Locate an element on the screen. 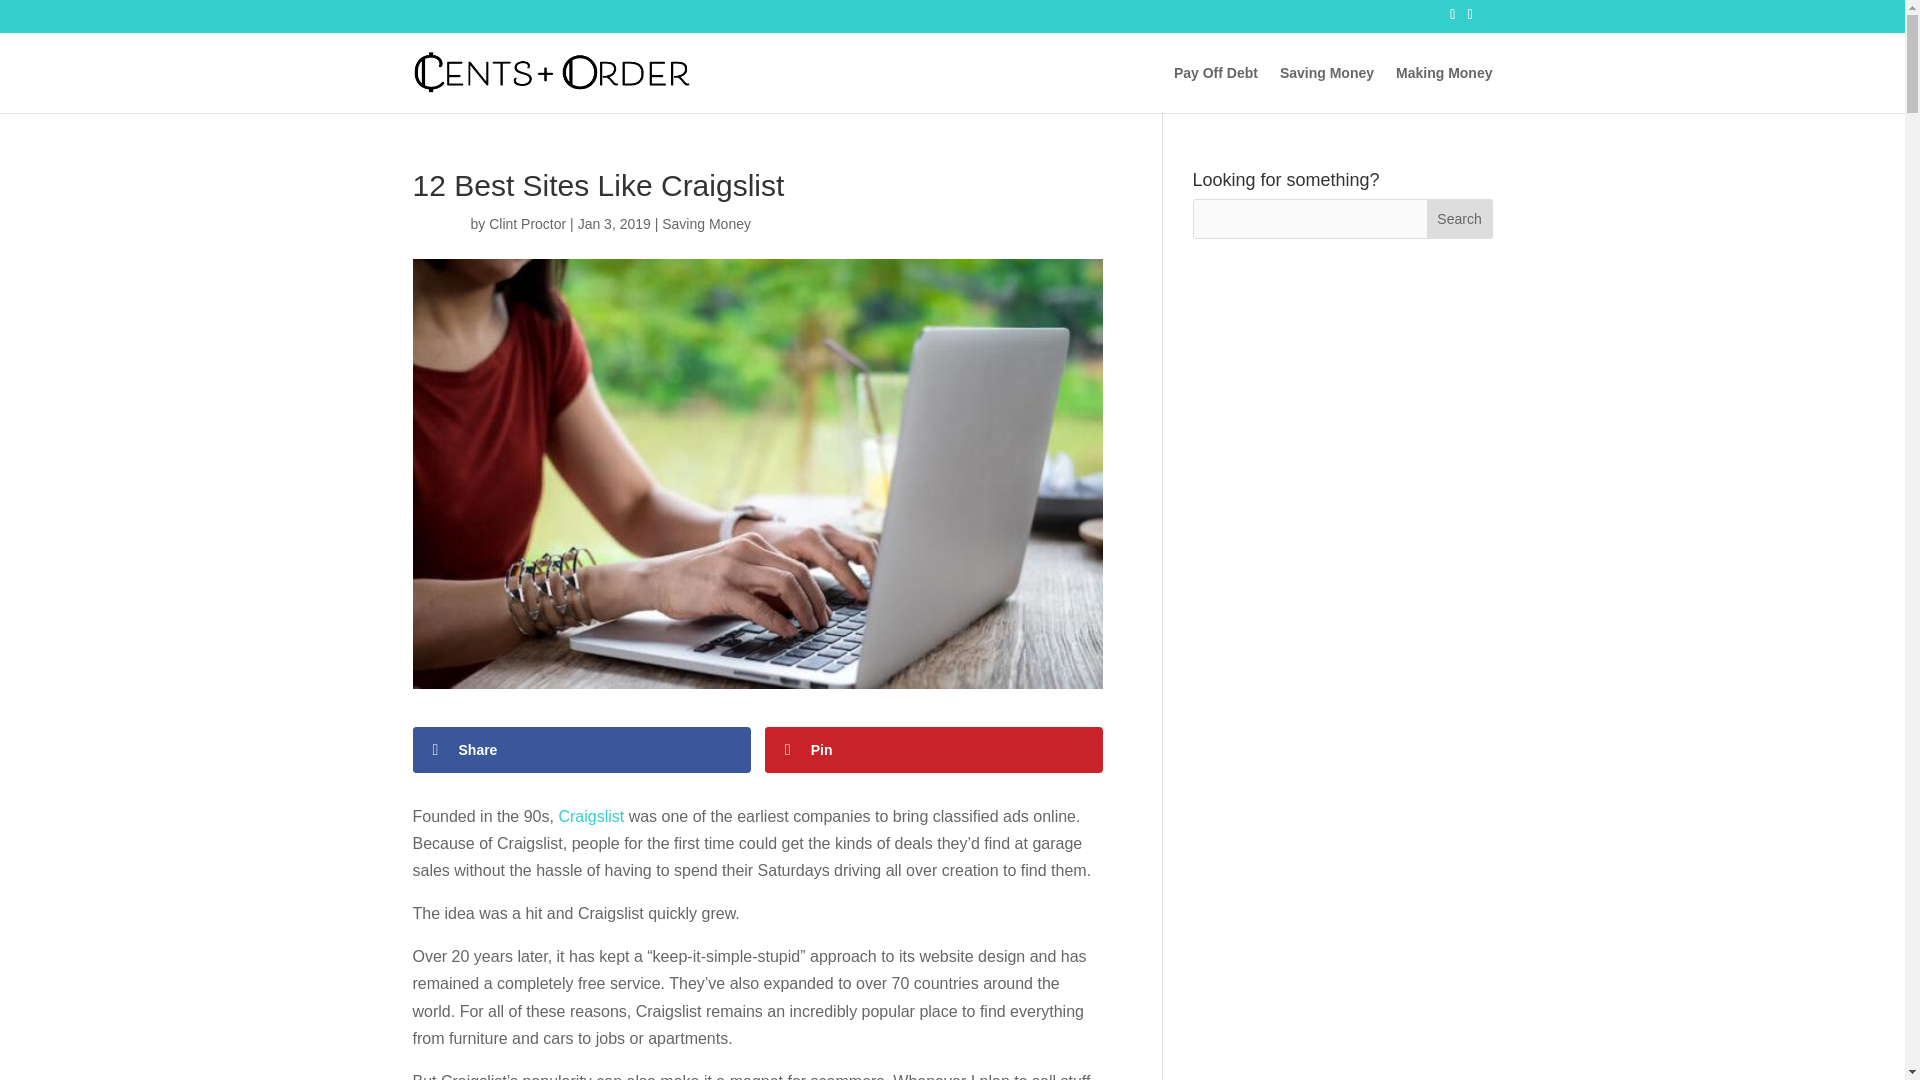 The height and width of the screenshot is (1080, 1920). Search is located at coordinates (1460, 217).